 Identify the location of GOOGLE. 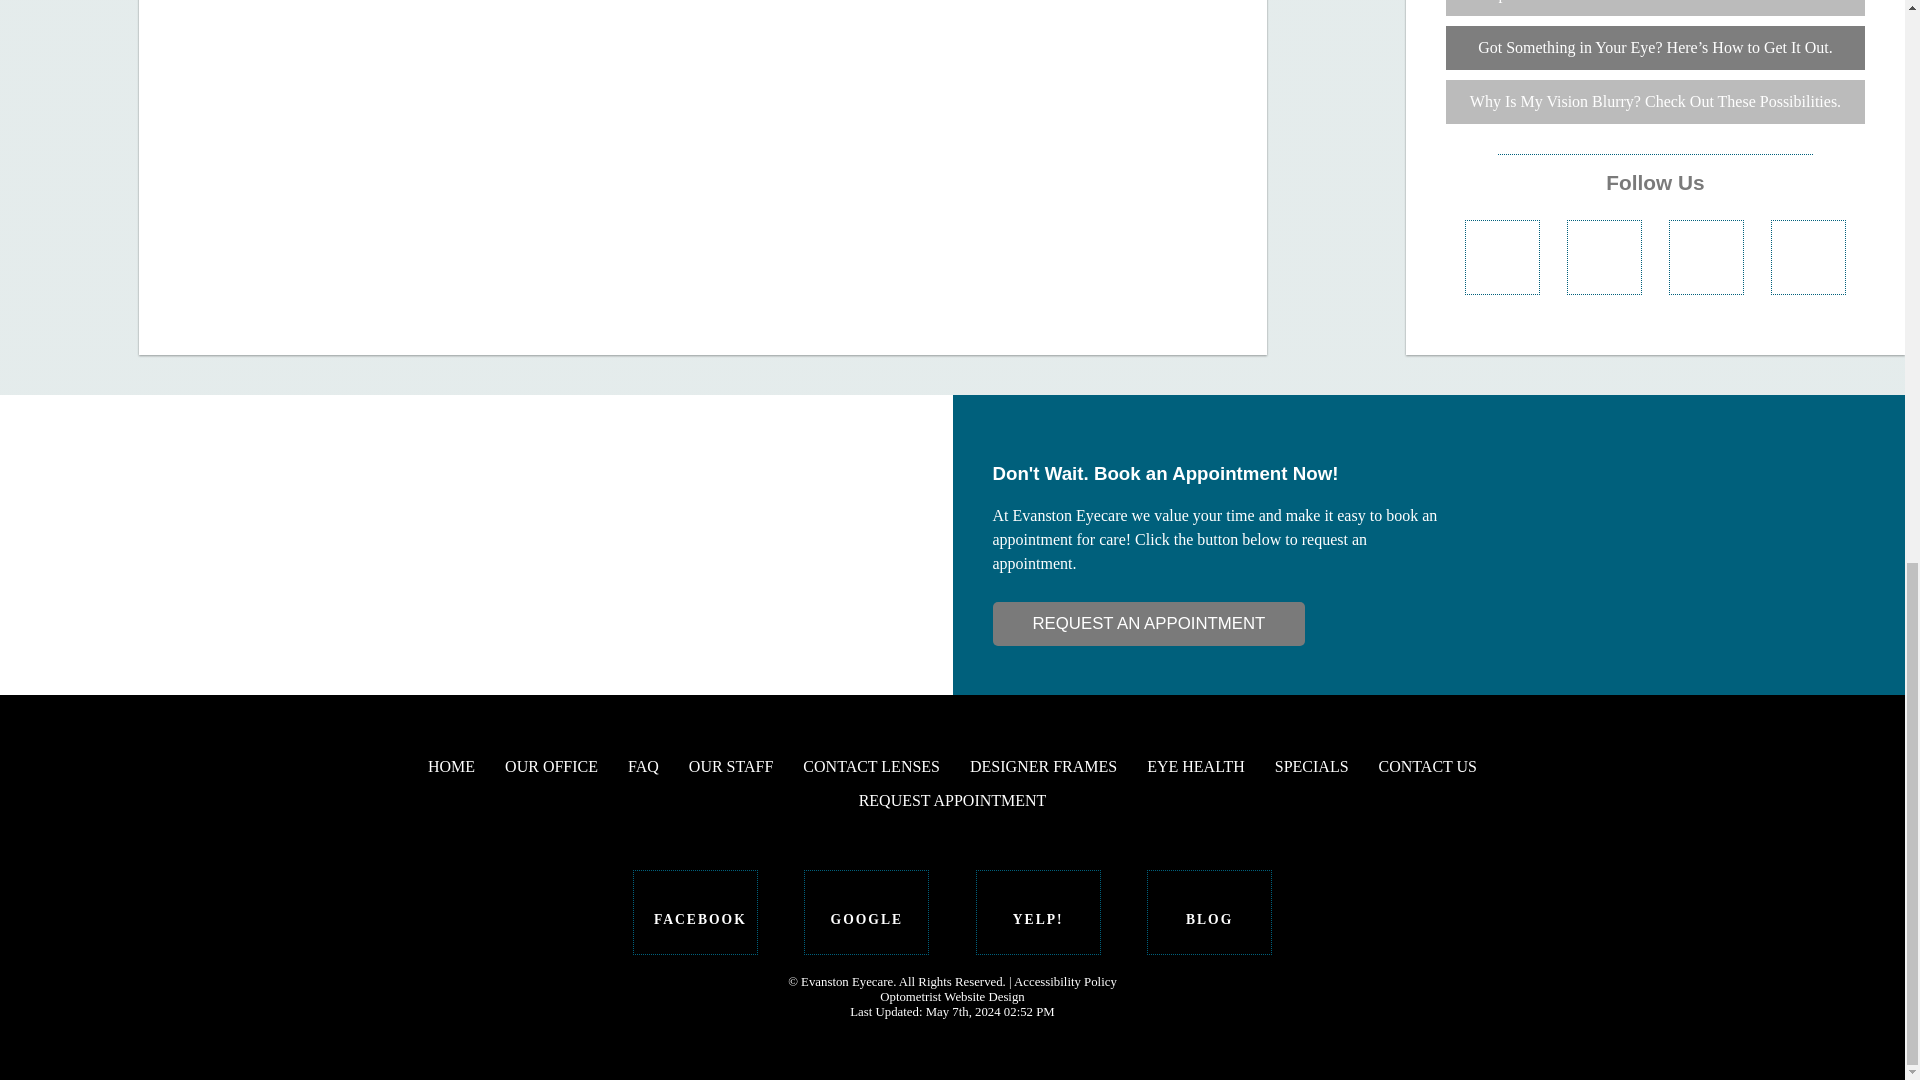
(866, 912).